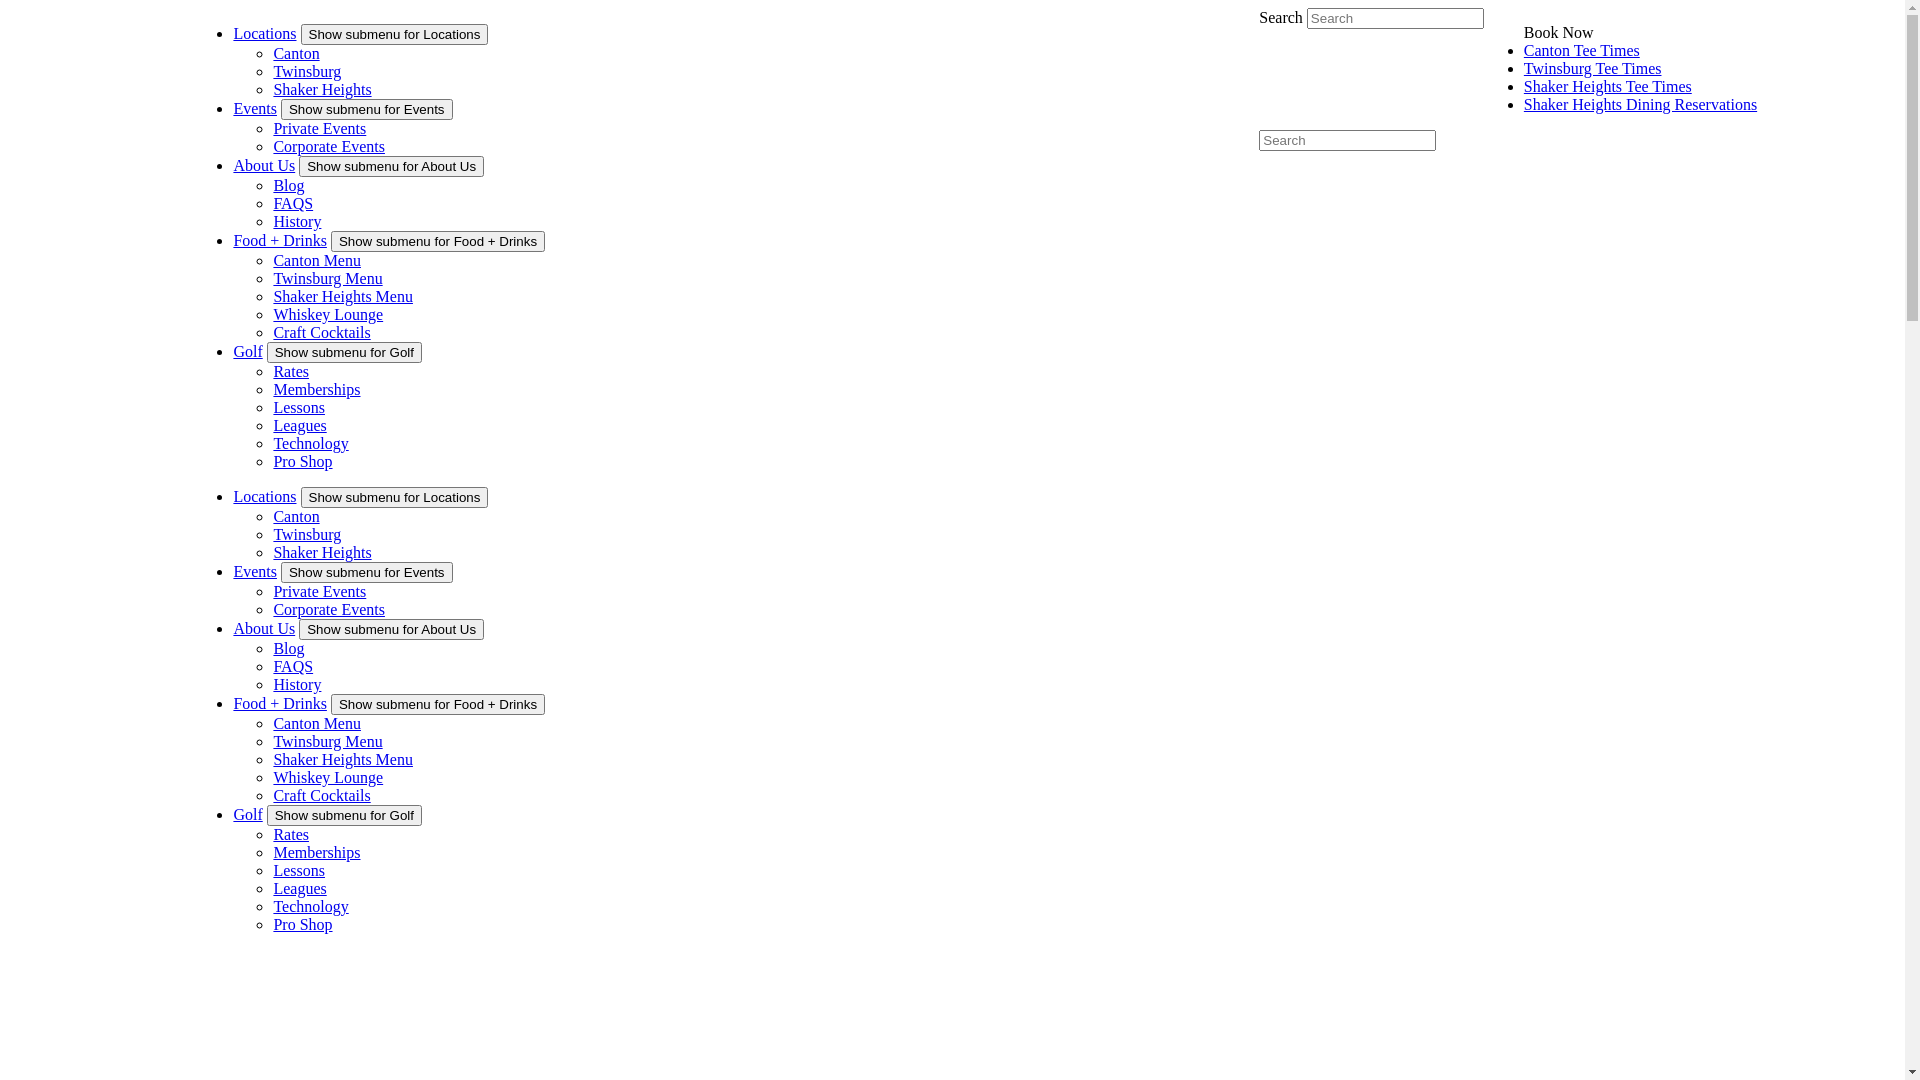 Image resolution: width=1920 pixels, height=1080 pixels. I want to click on Shaker Heights Menu, so click(343, 760).